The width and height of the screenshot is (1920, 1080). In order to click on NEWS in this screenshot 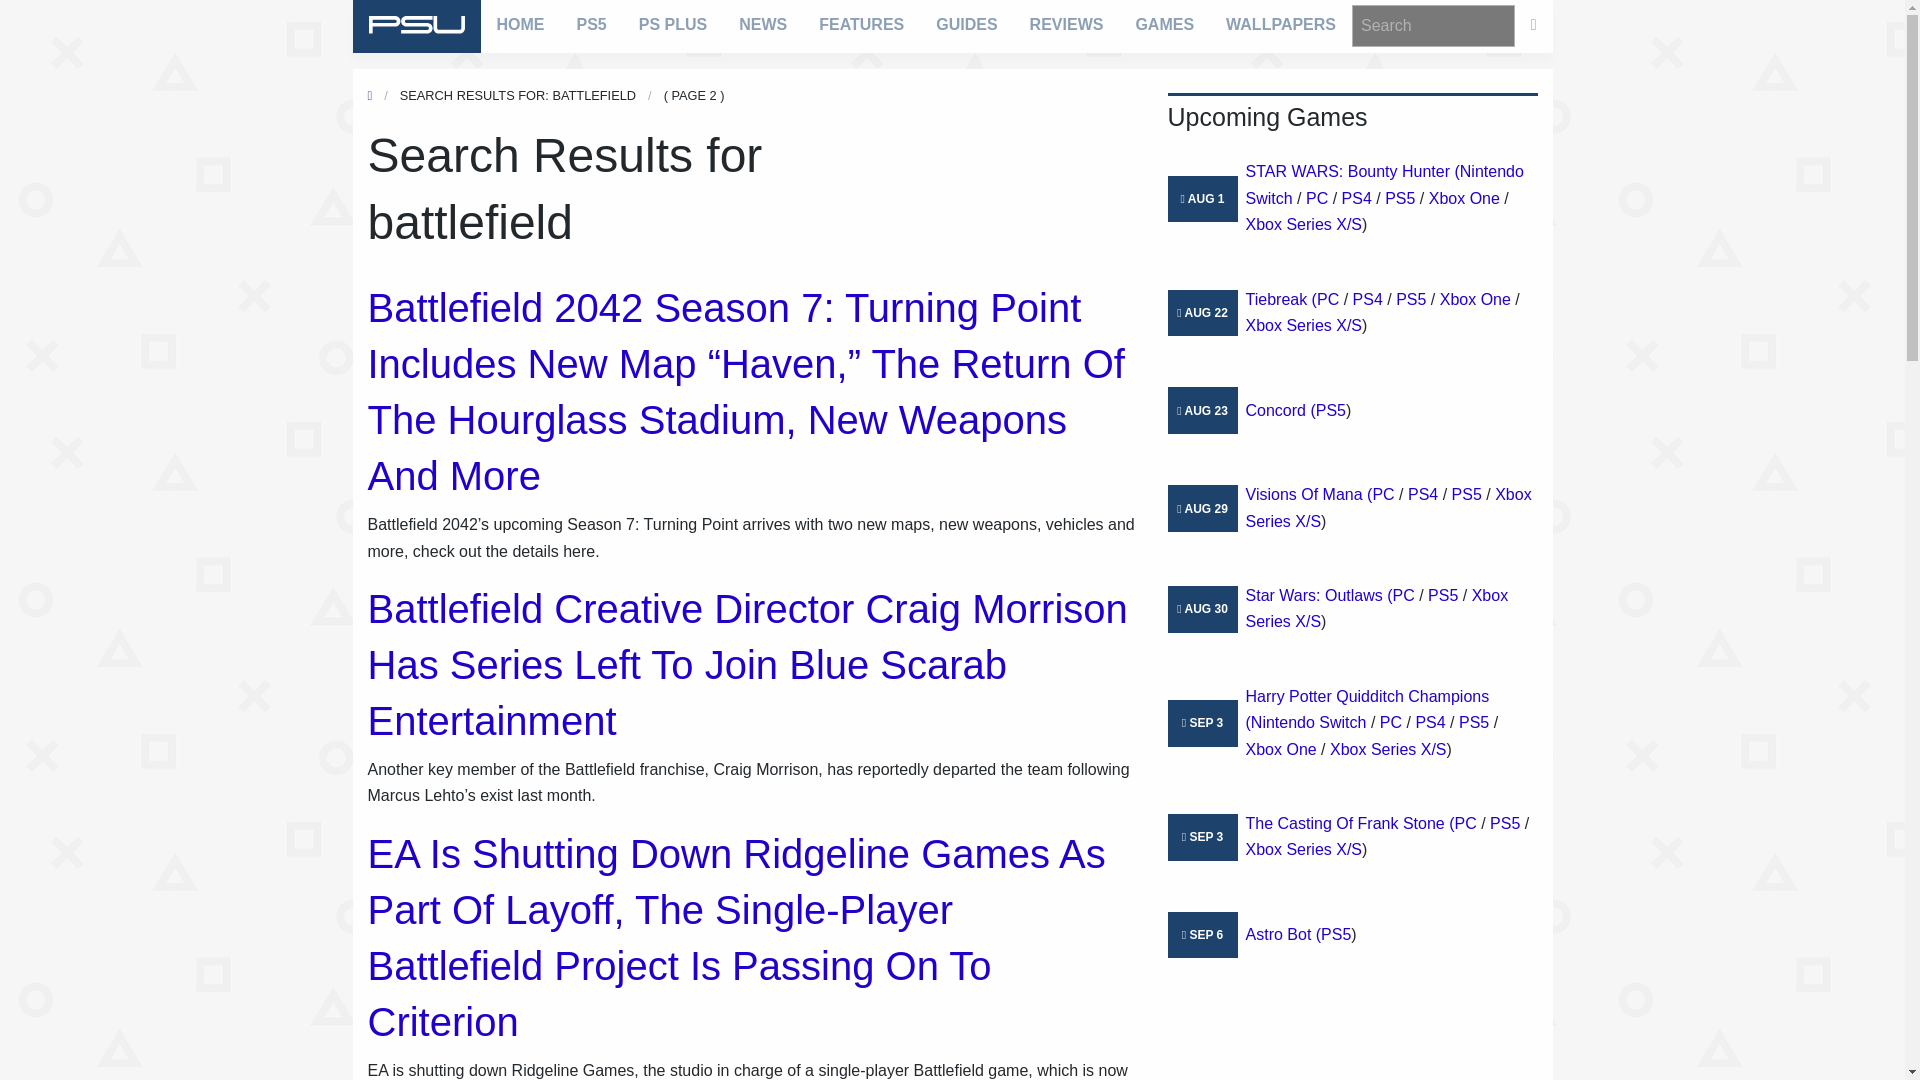, I will do `click(762, 24)`.